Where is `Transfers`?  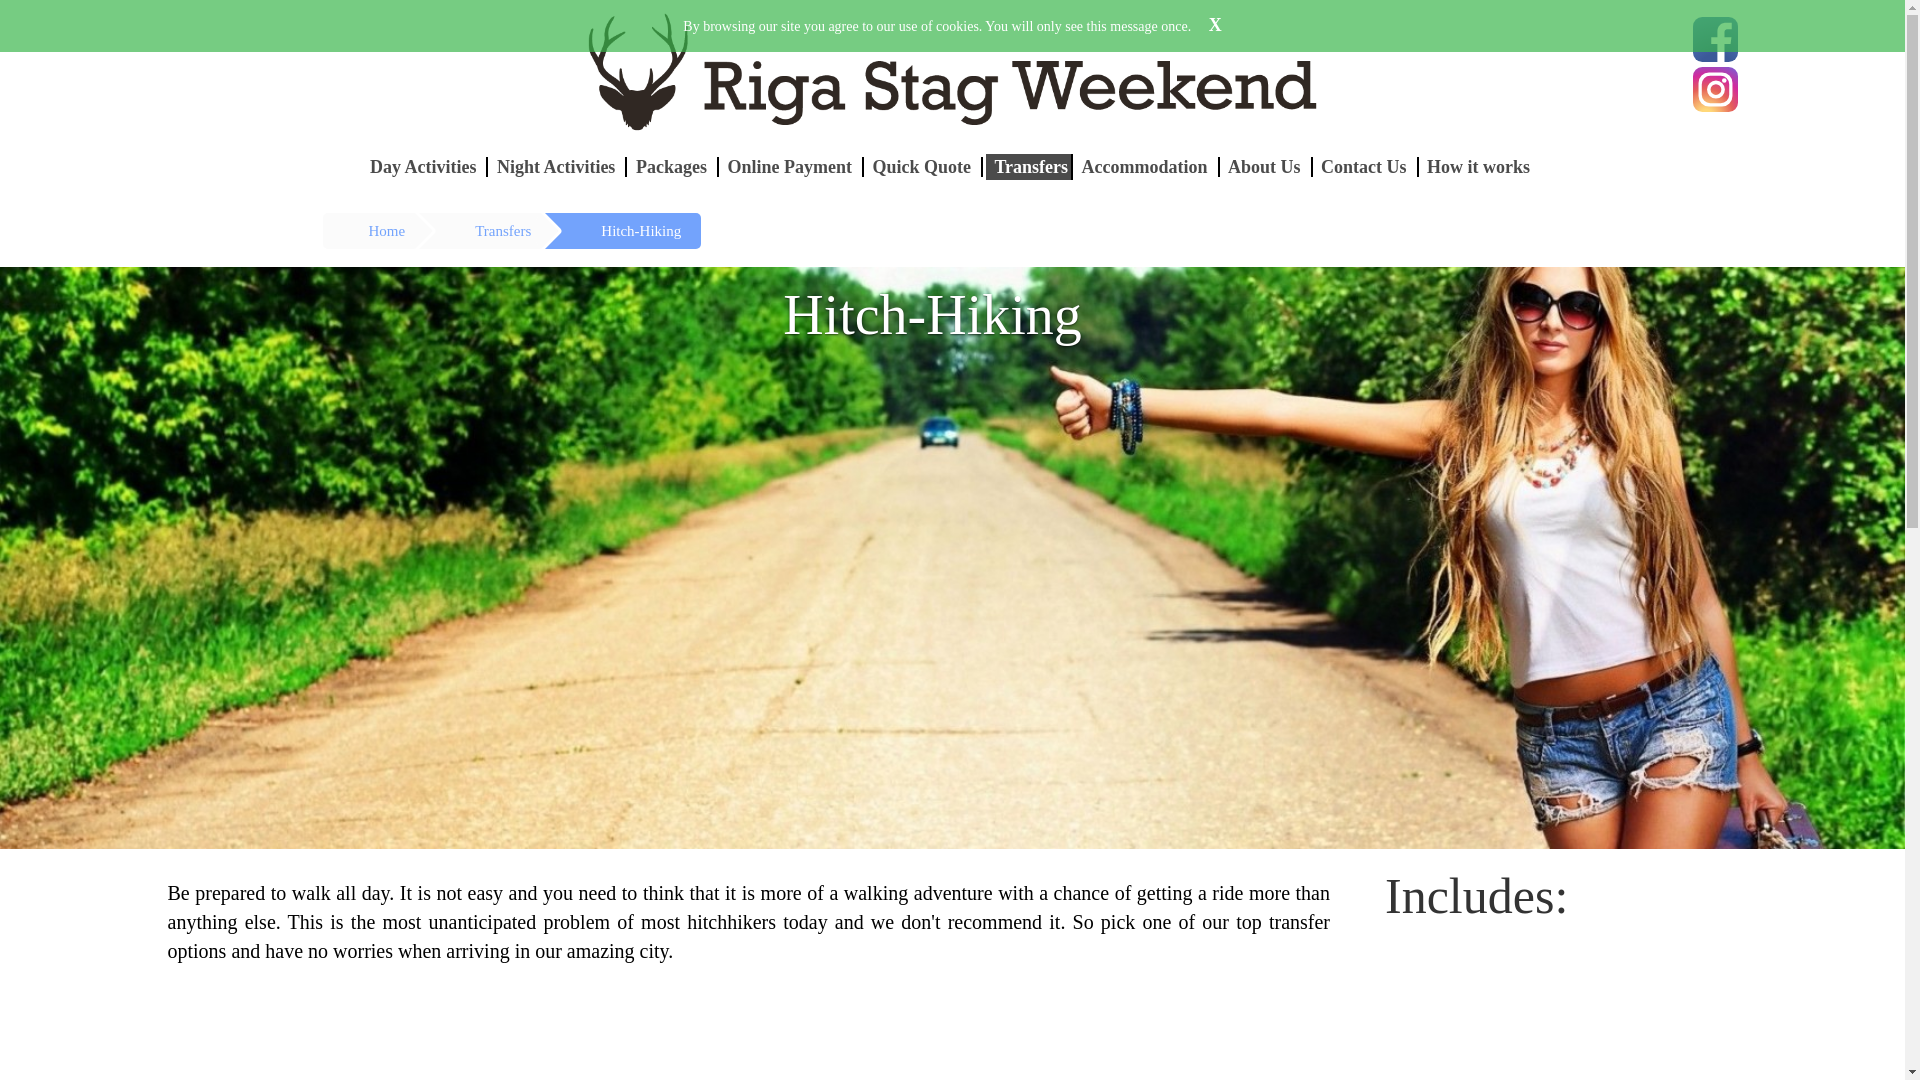 Transfers is located at coordinates (1028, 167).